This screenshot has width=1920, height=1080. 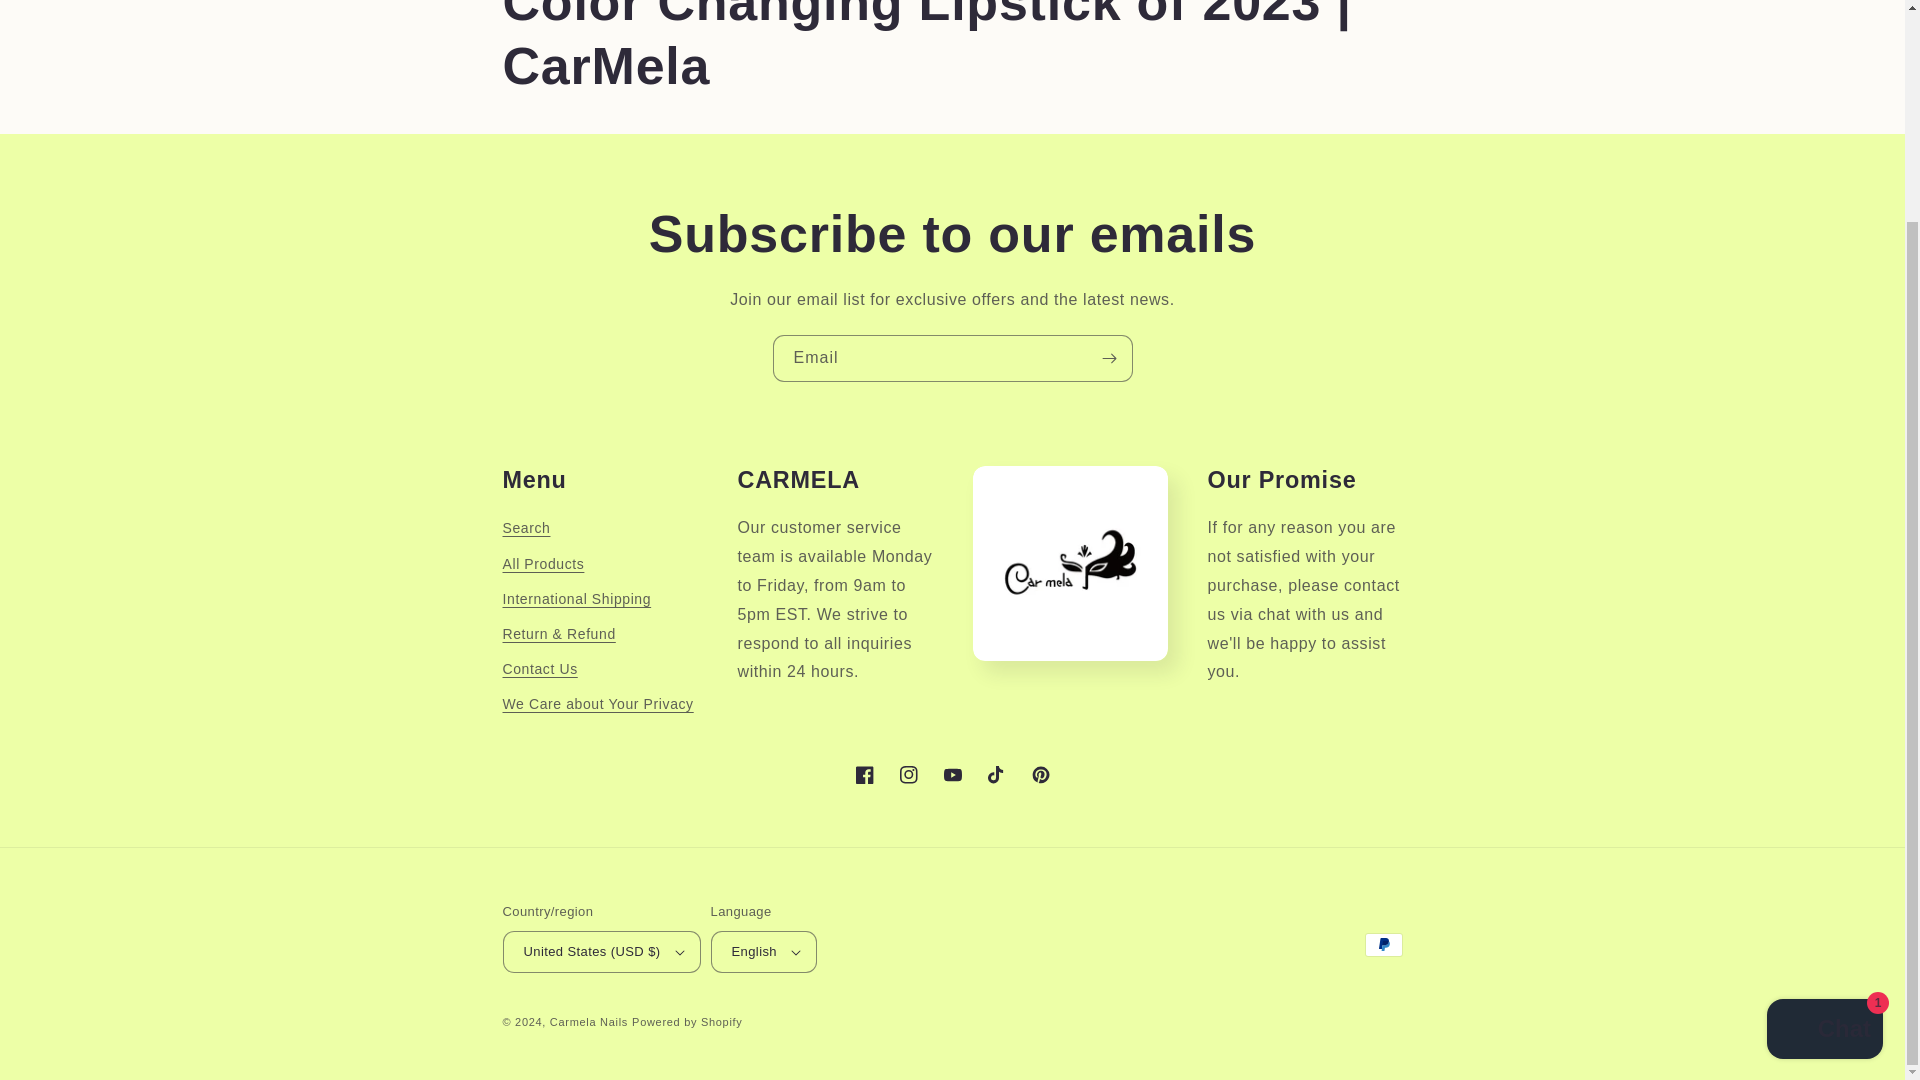 I want to click on Powered by Shopify, so click(x=686, y=1022).